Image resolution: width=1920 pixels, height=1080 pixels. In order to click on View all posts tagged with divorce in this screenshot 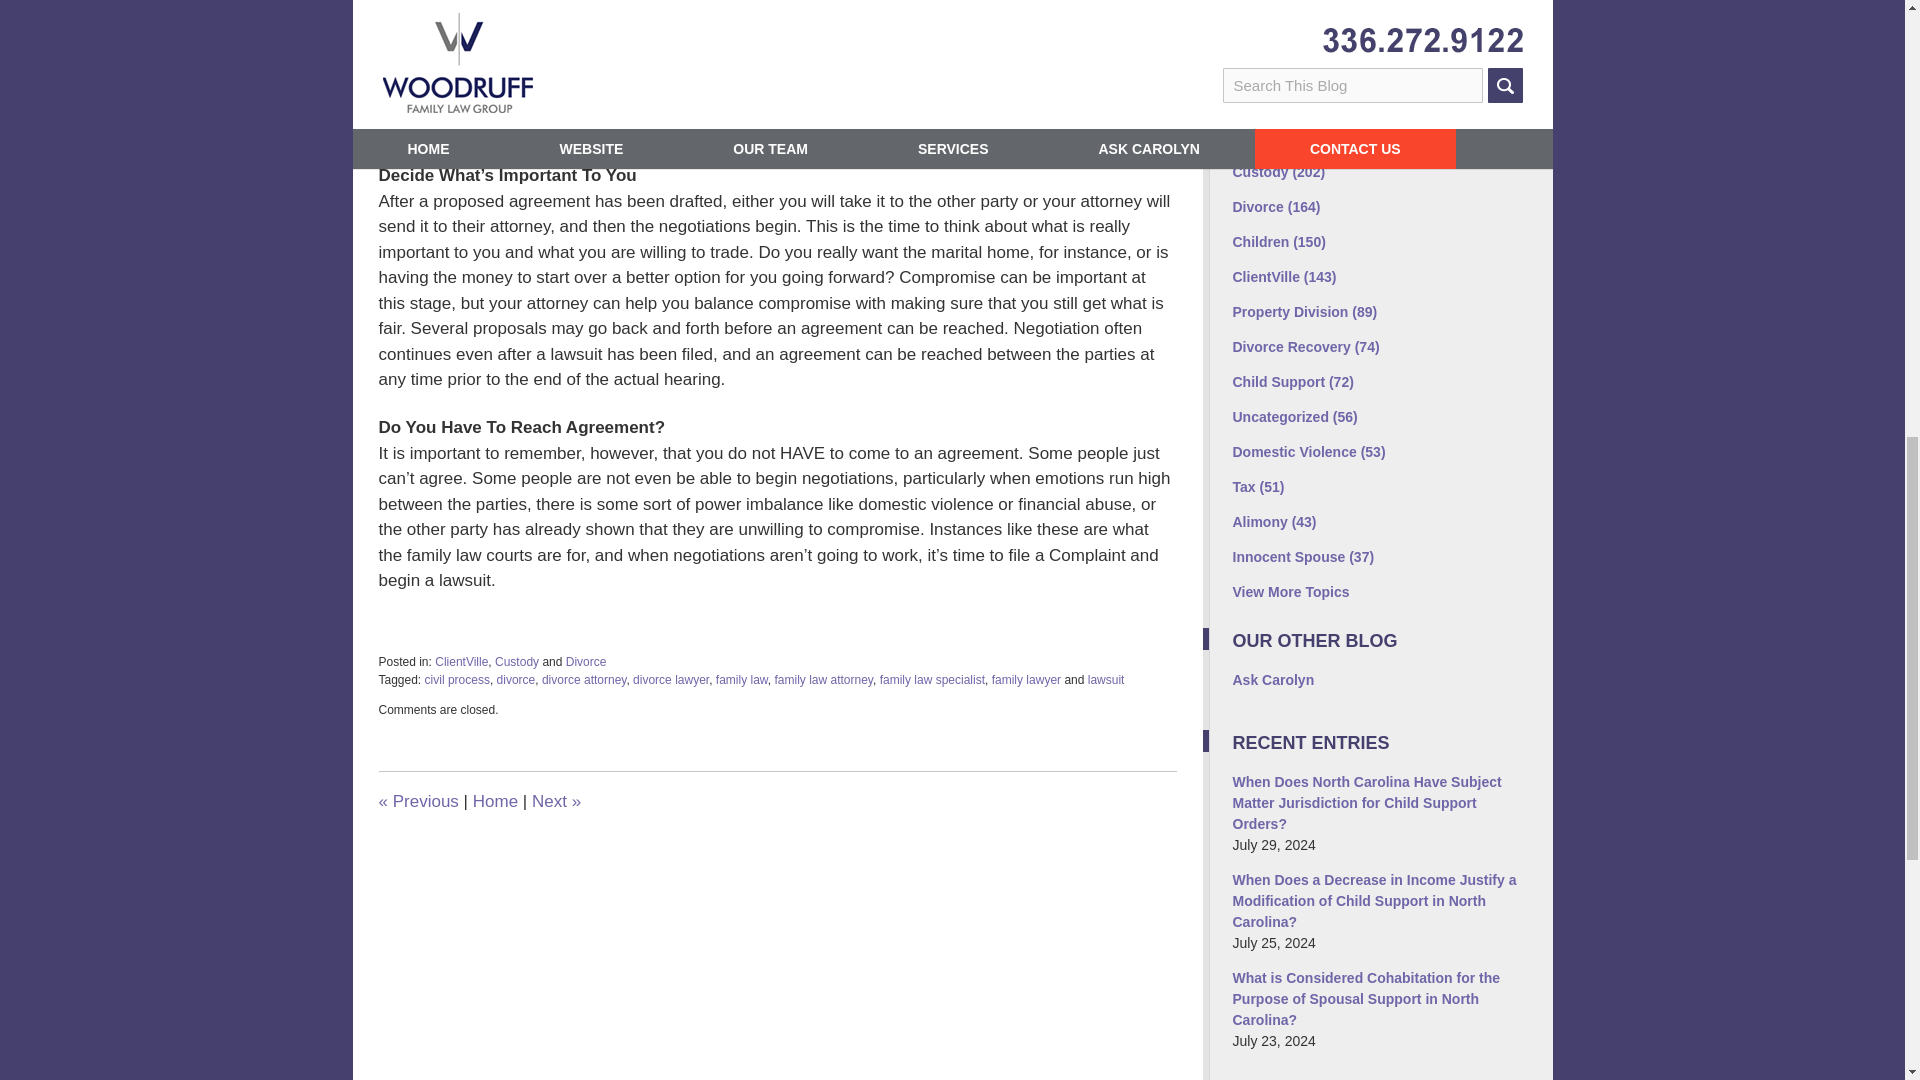, I will do `click(516, 679)`.